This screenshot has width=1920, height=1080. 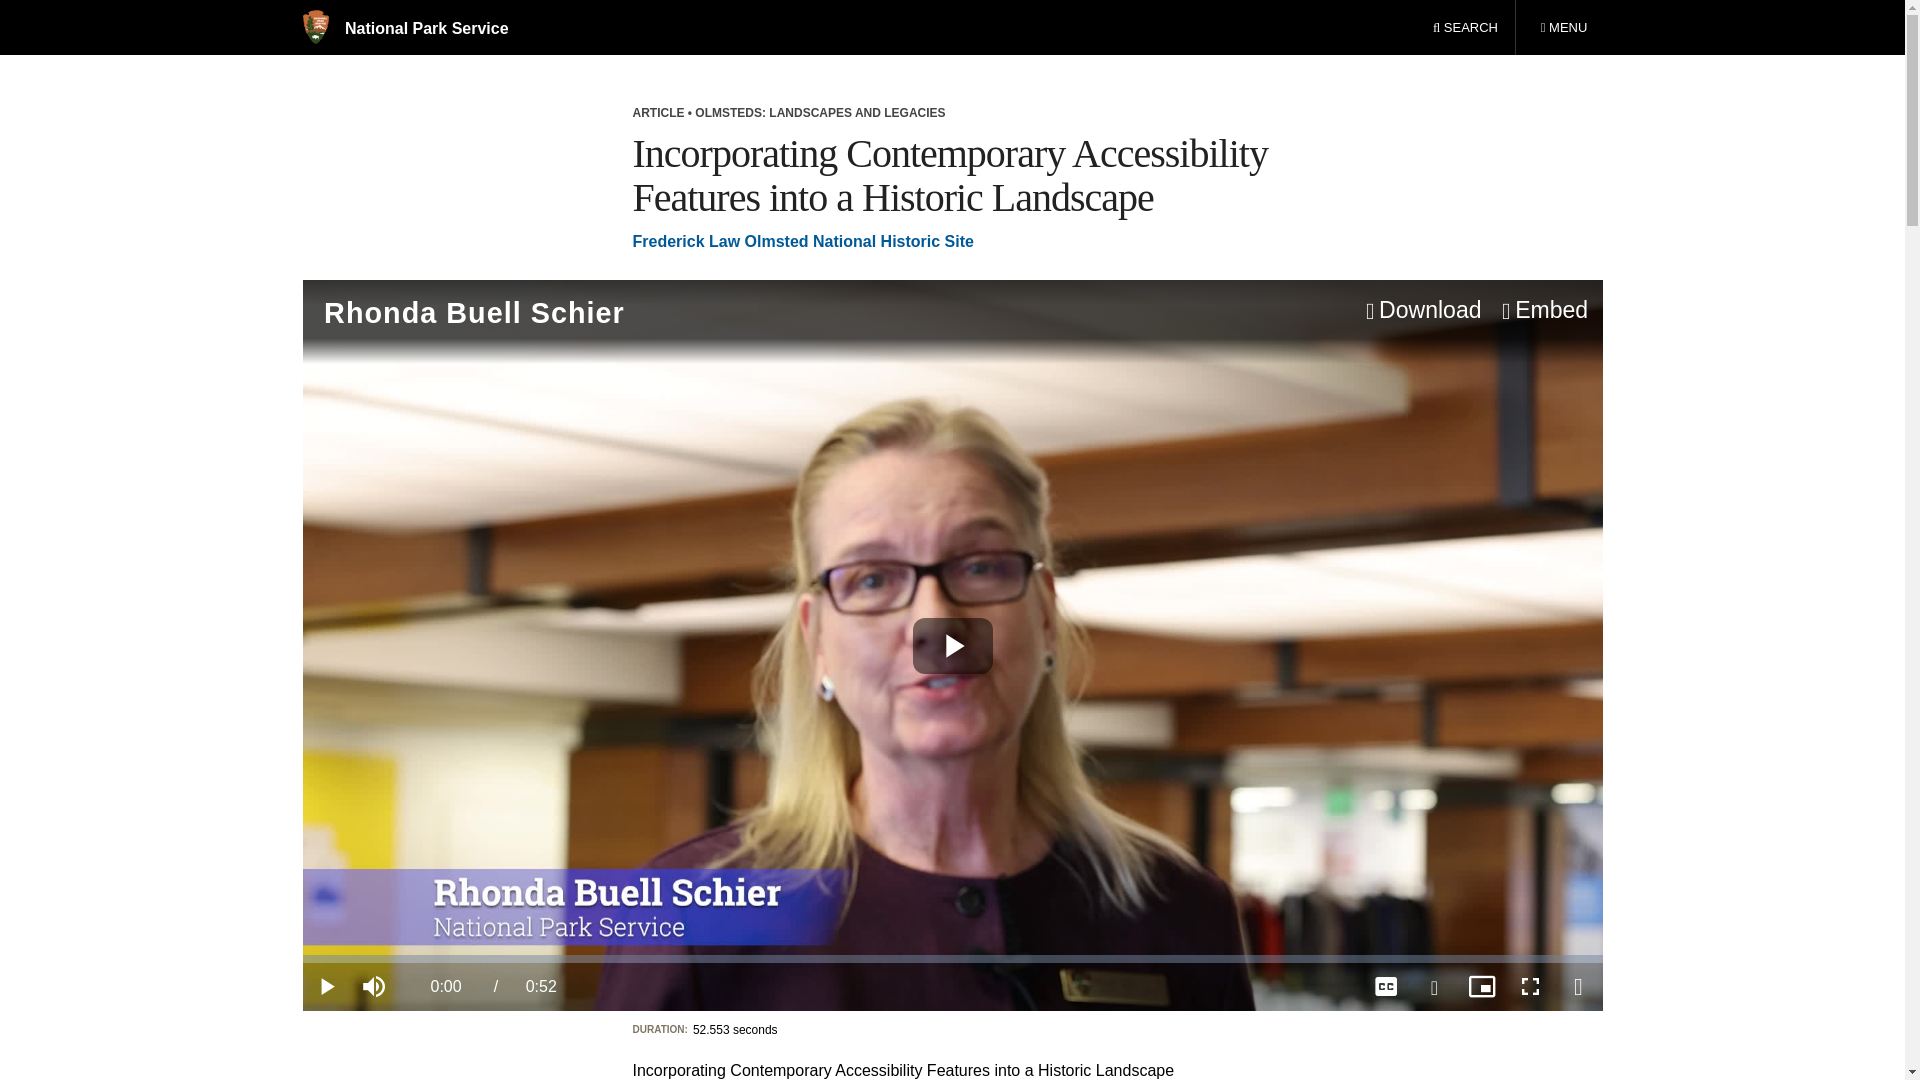 What do you see at coordinates (325, 986) in the screenshot?
I see `Play` at bounding box center [325, 986].